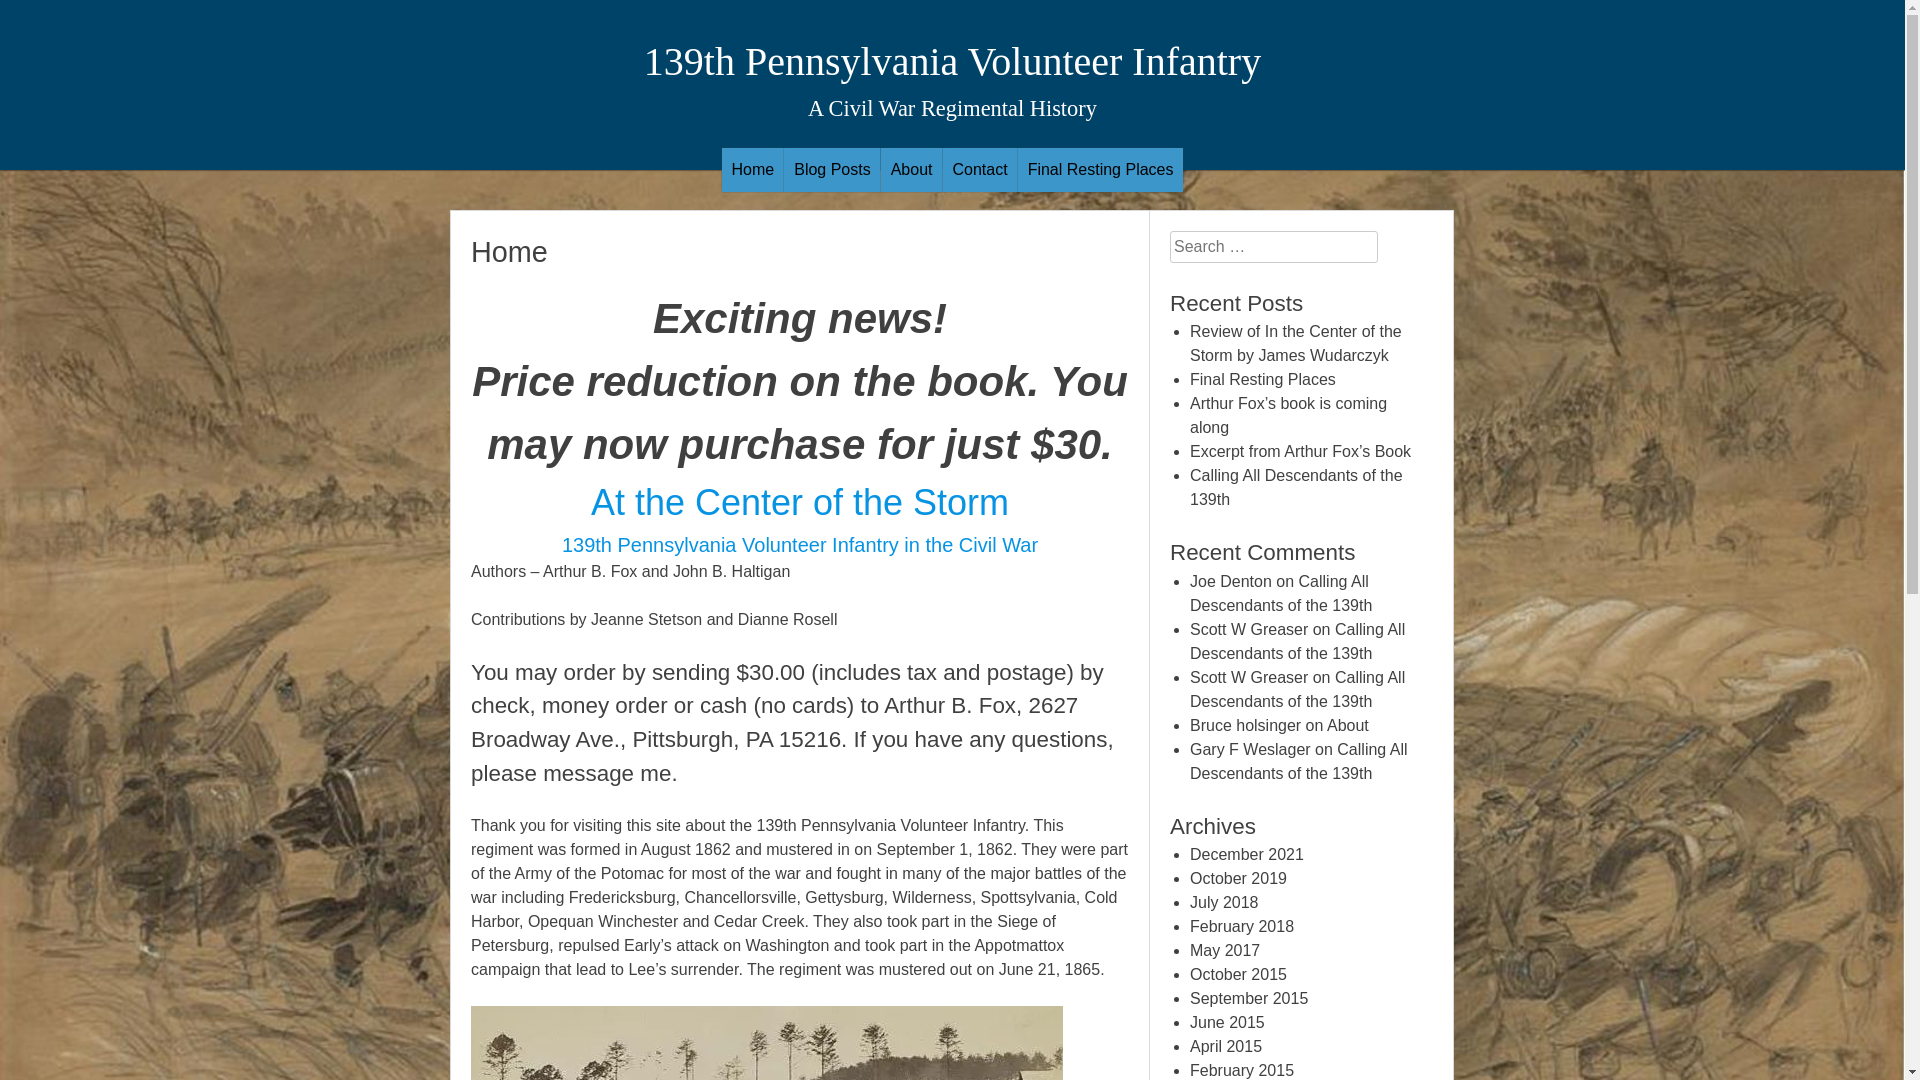 The height and width of the screenshot is (1080, 1920). I want to click on June 2015, so click(1228, 1022).